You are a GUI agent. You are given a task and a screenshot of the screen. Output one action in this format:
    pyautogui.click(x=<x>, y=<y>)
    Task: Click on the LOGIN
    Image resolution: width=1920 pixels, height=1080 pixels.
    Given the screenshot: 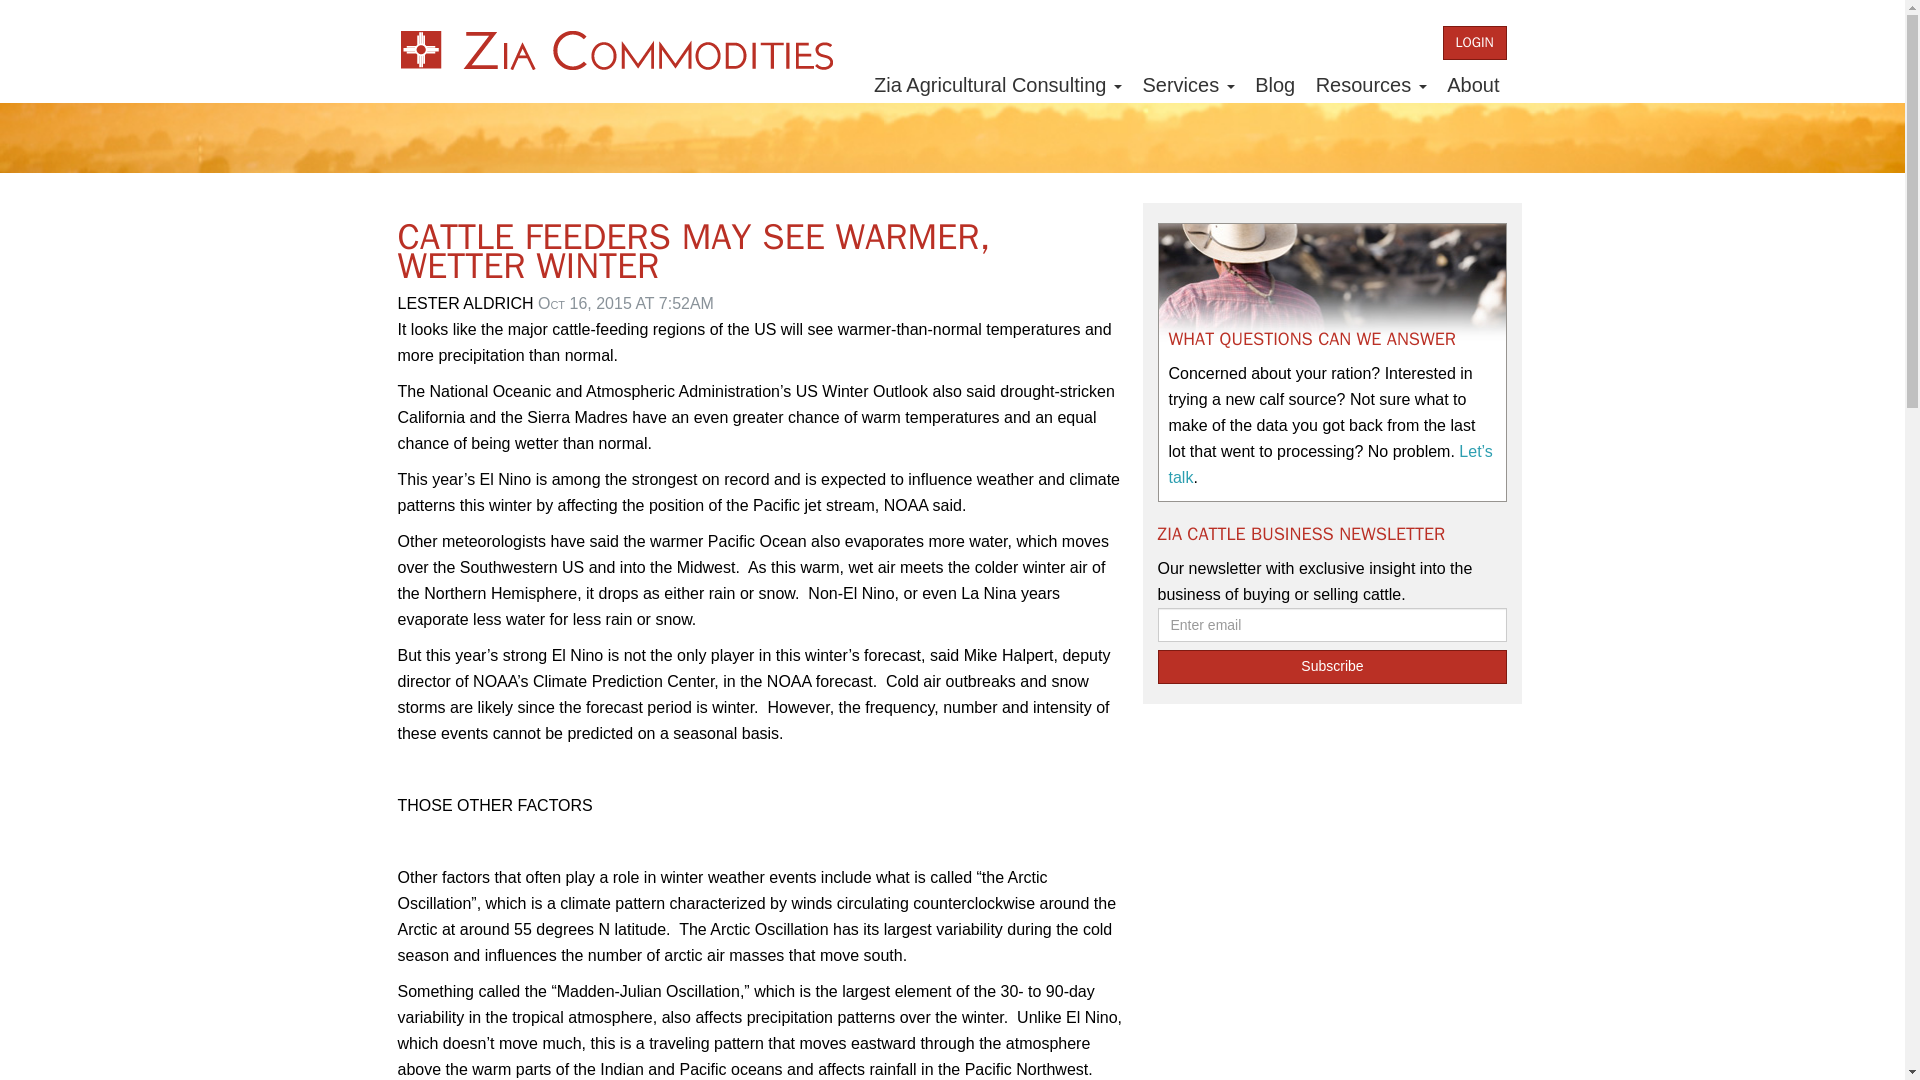 What is the action you would take?
    pyautogui.click(x=1475, y=42)
    